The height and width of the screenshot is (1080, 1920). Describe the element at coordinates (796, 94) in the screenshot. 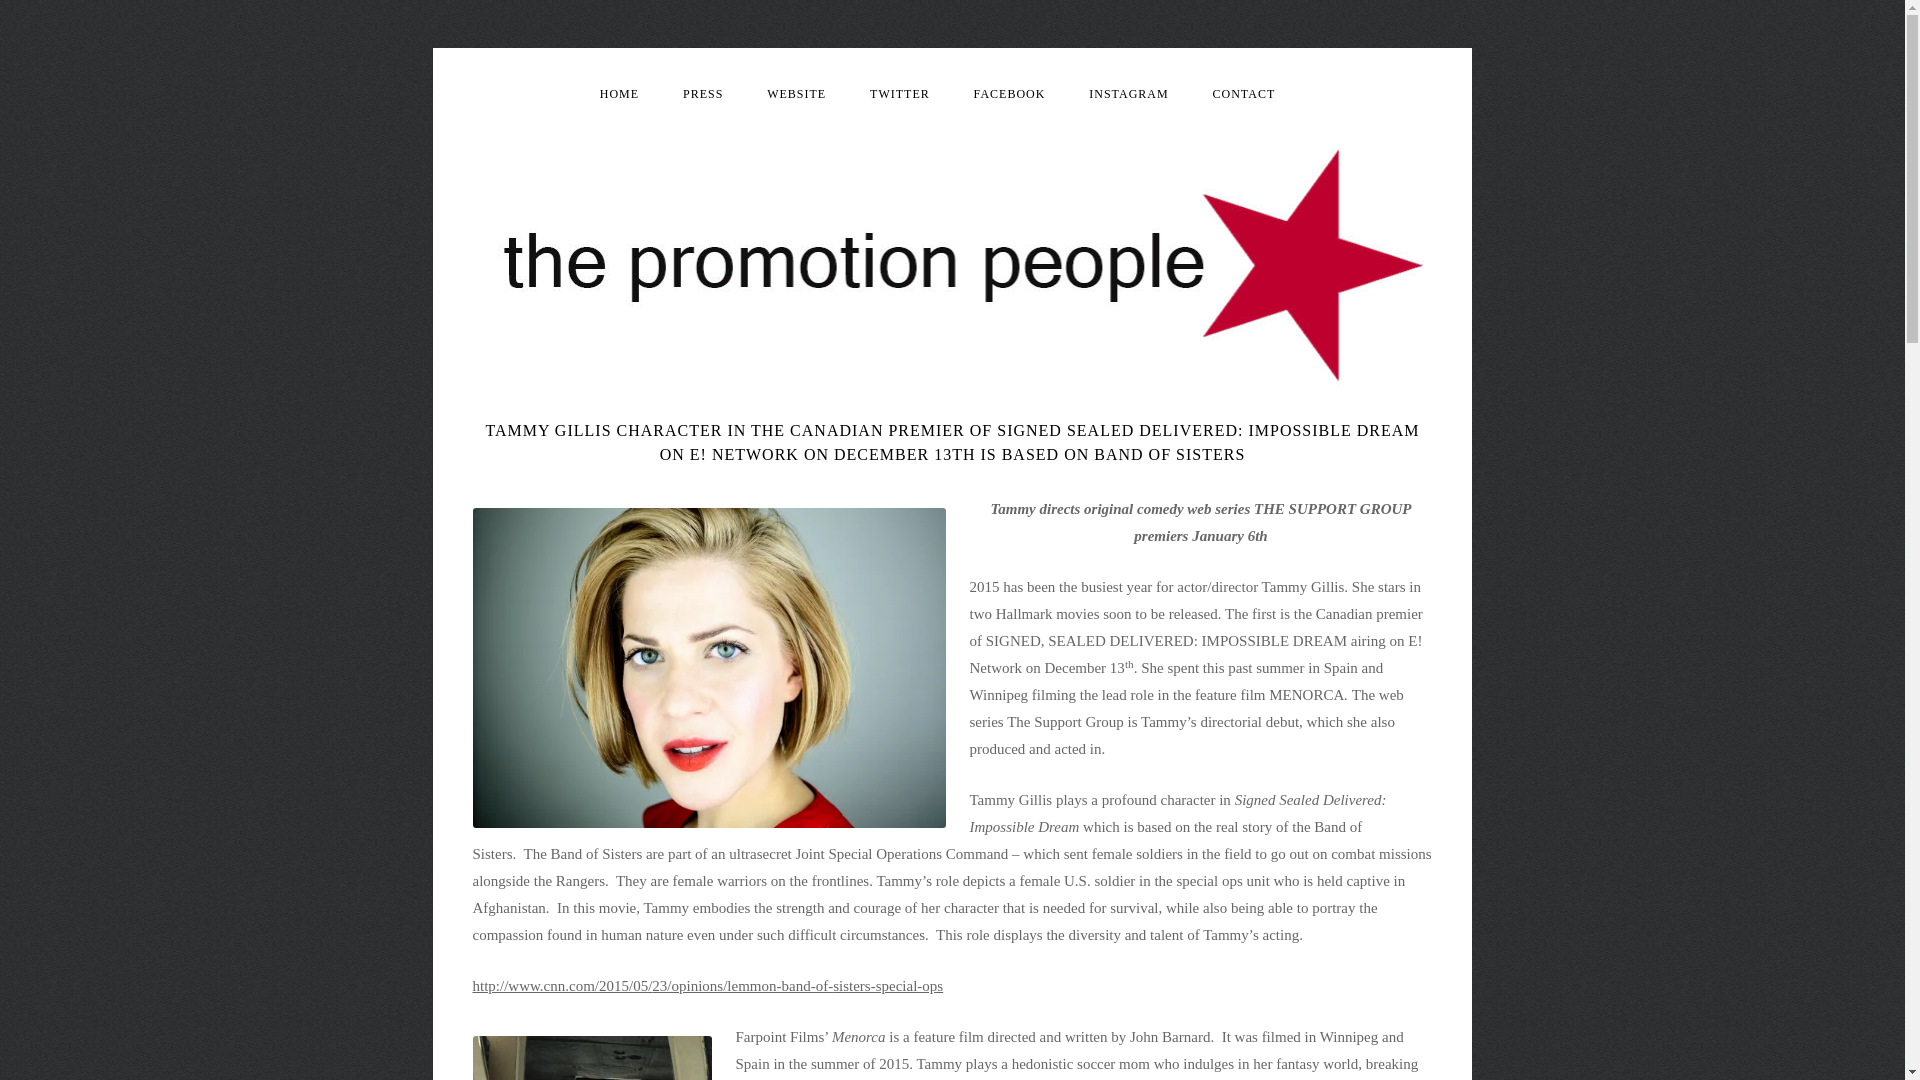

I see `WEBSITE` at that location.